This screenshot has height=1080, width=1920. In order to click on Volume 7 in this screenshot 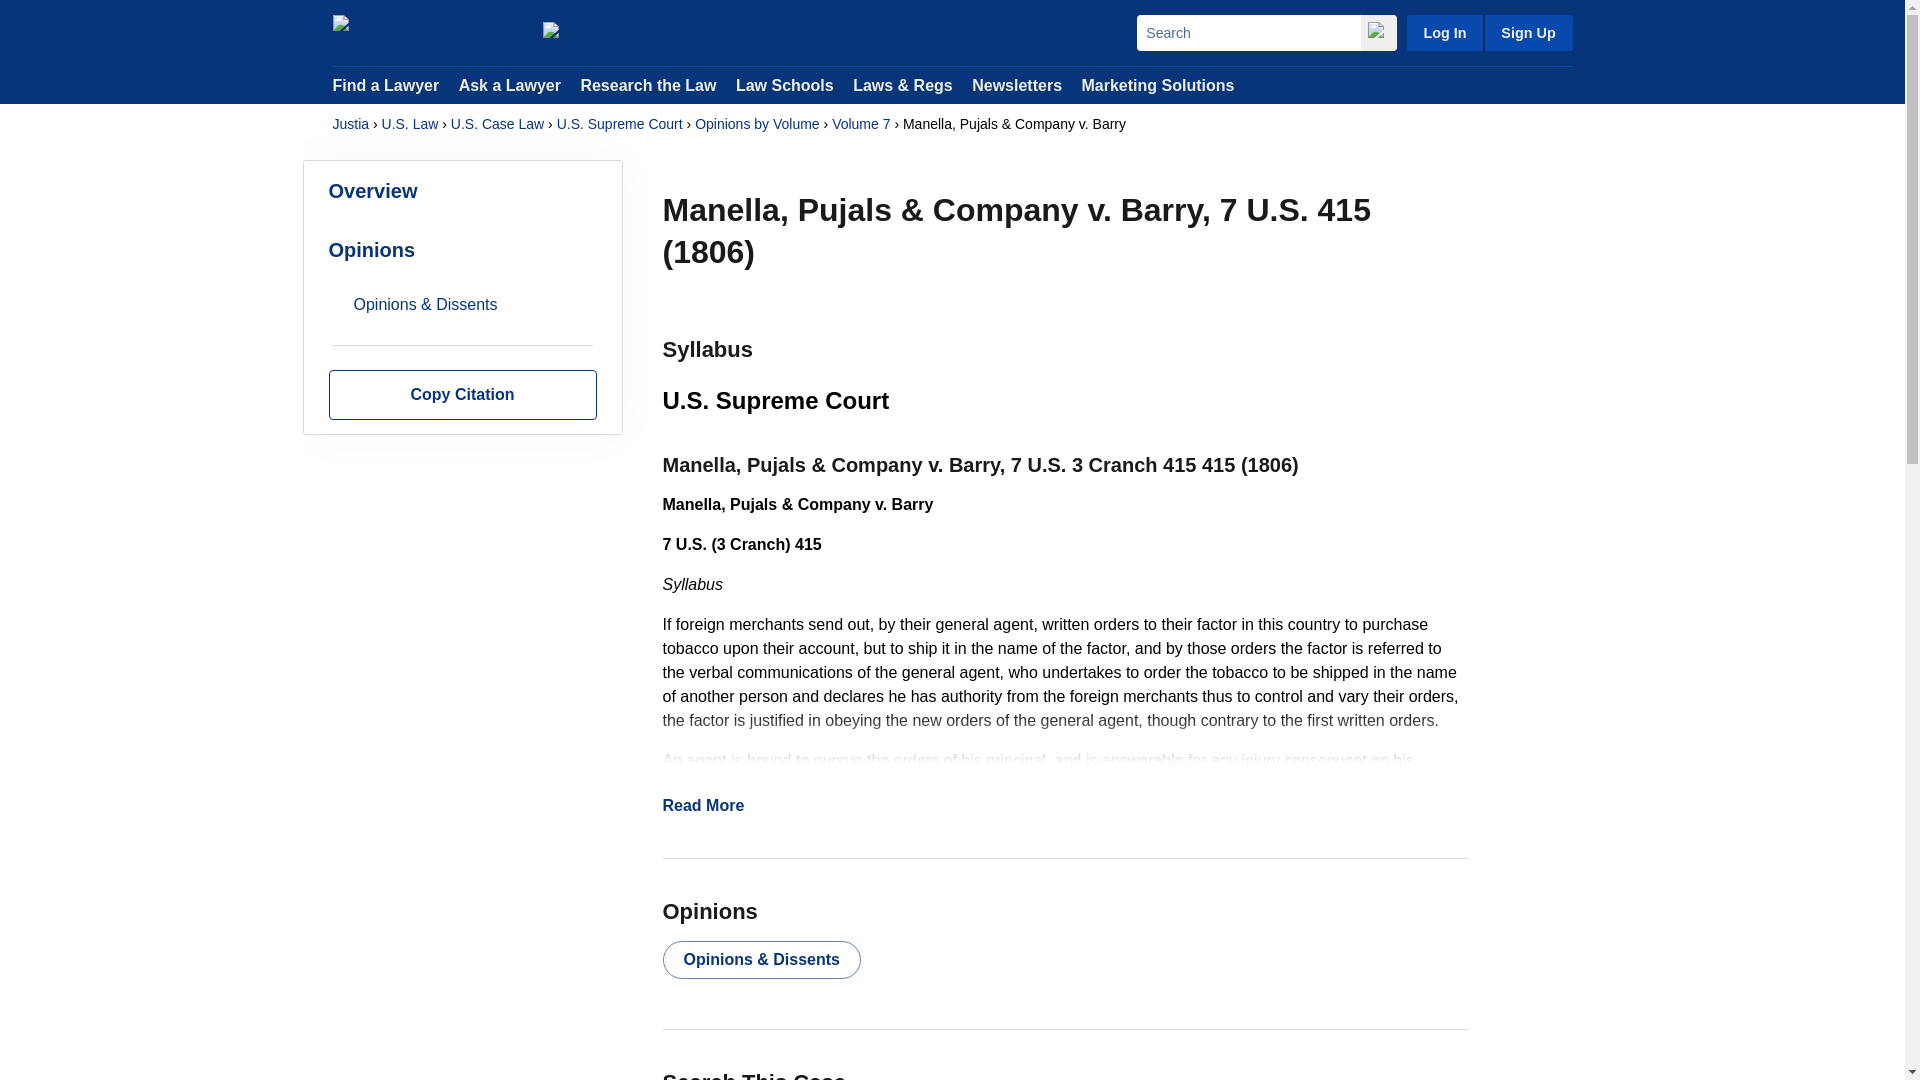, I will do `click(860, 124)`.